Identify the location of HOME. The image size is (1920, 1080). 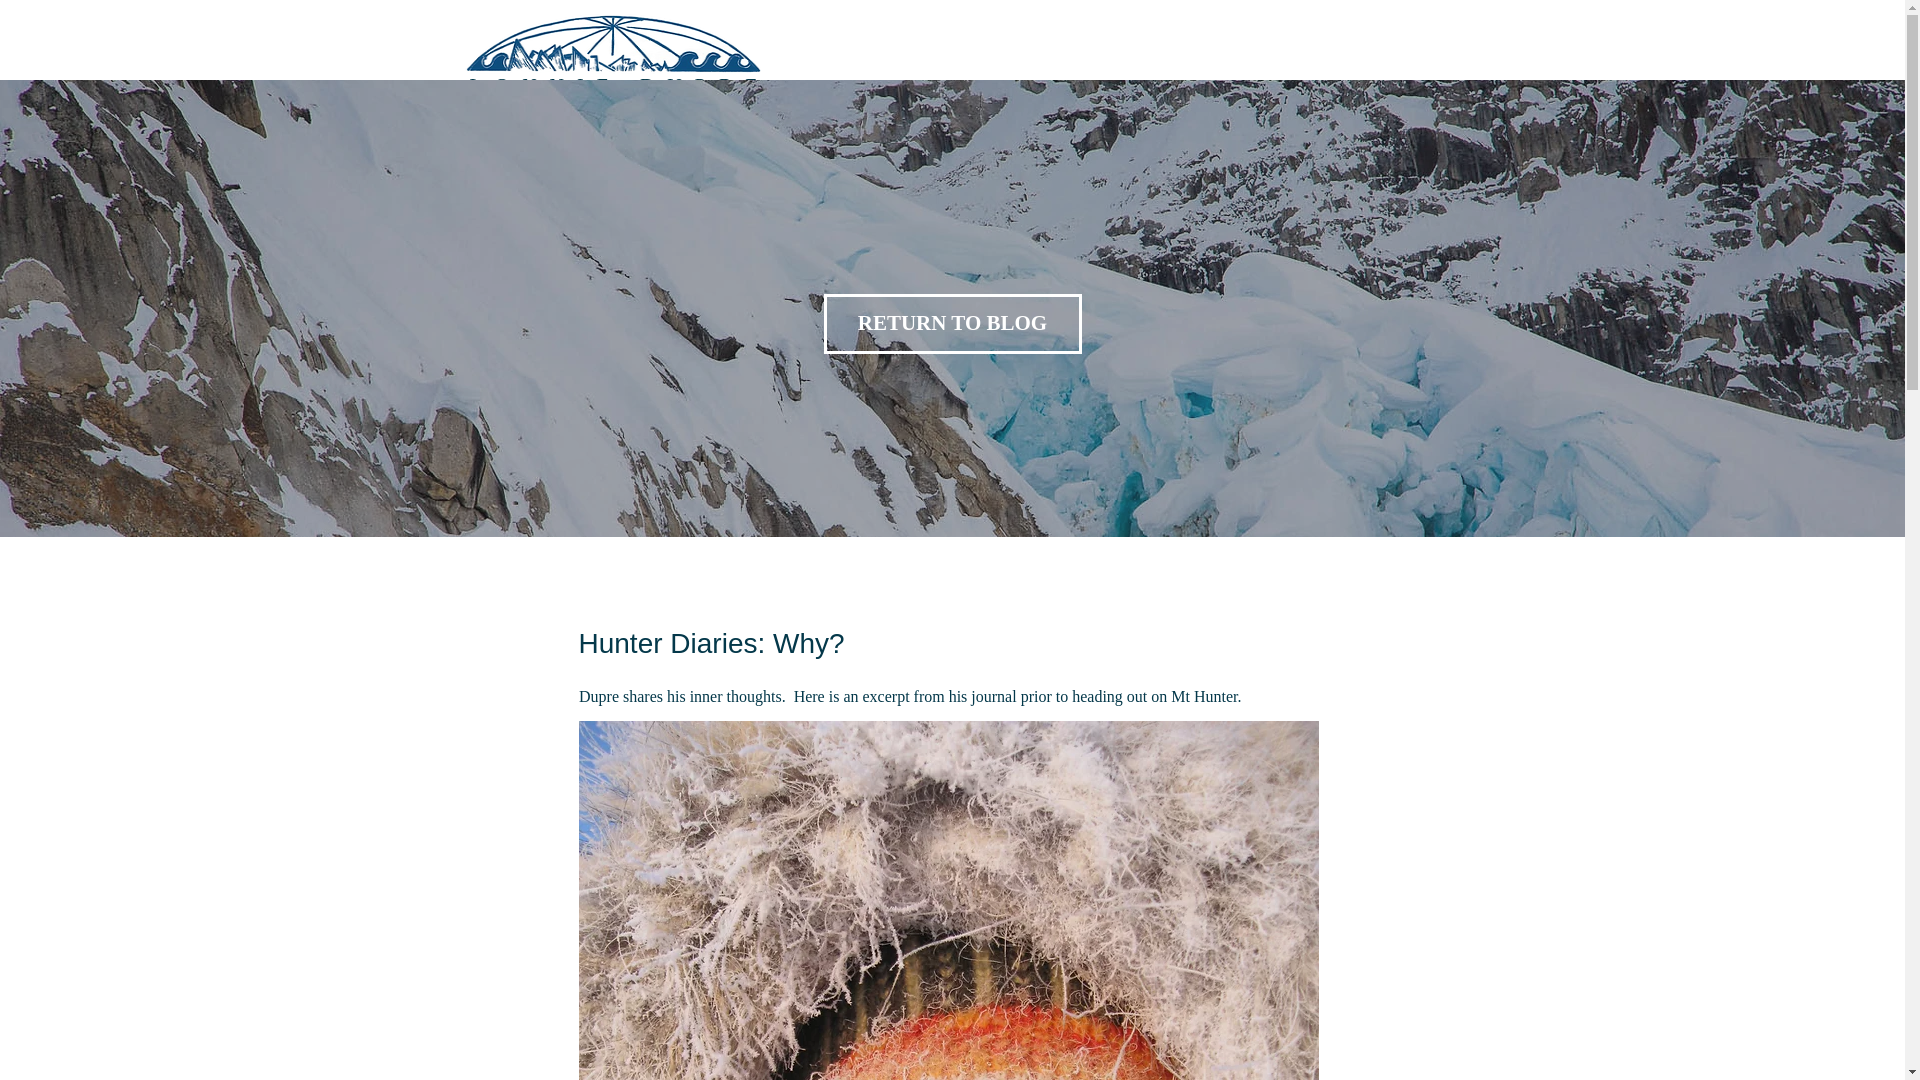
(824, 85).